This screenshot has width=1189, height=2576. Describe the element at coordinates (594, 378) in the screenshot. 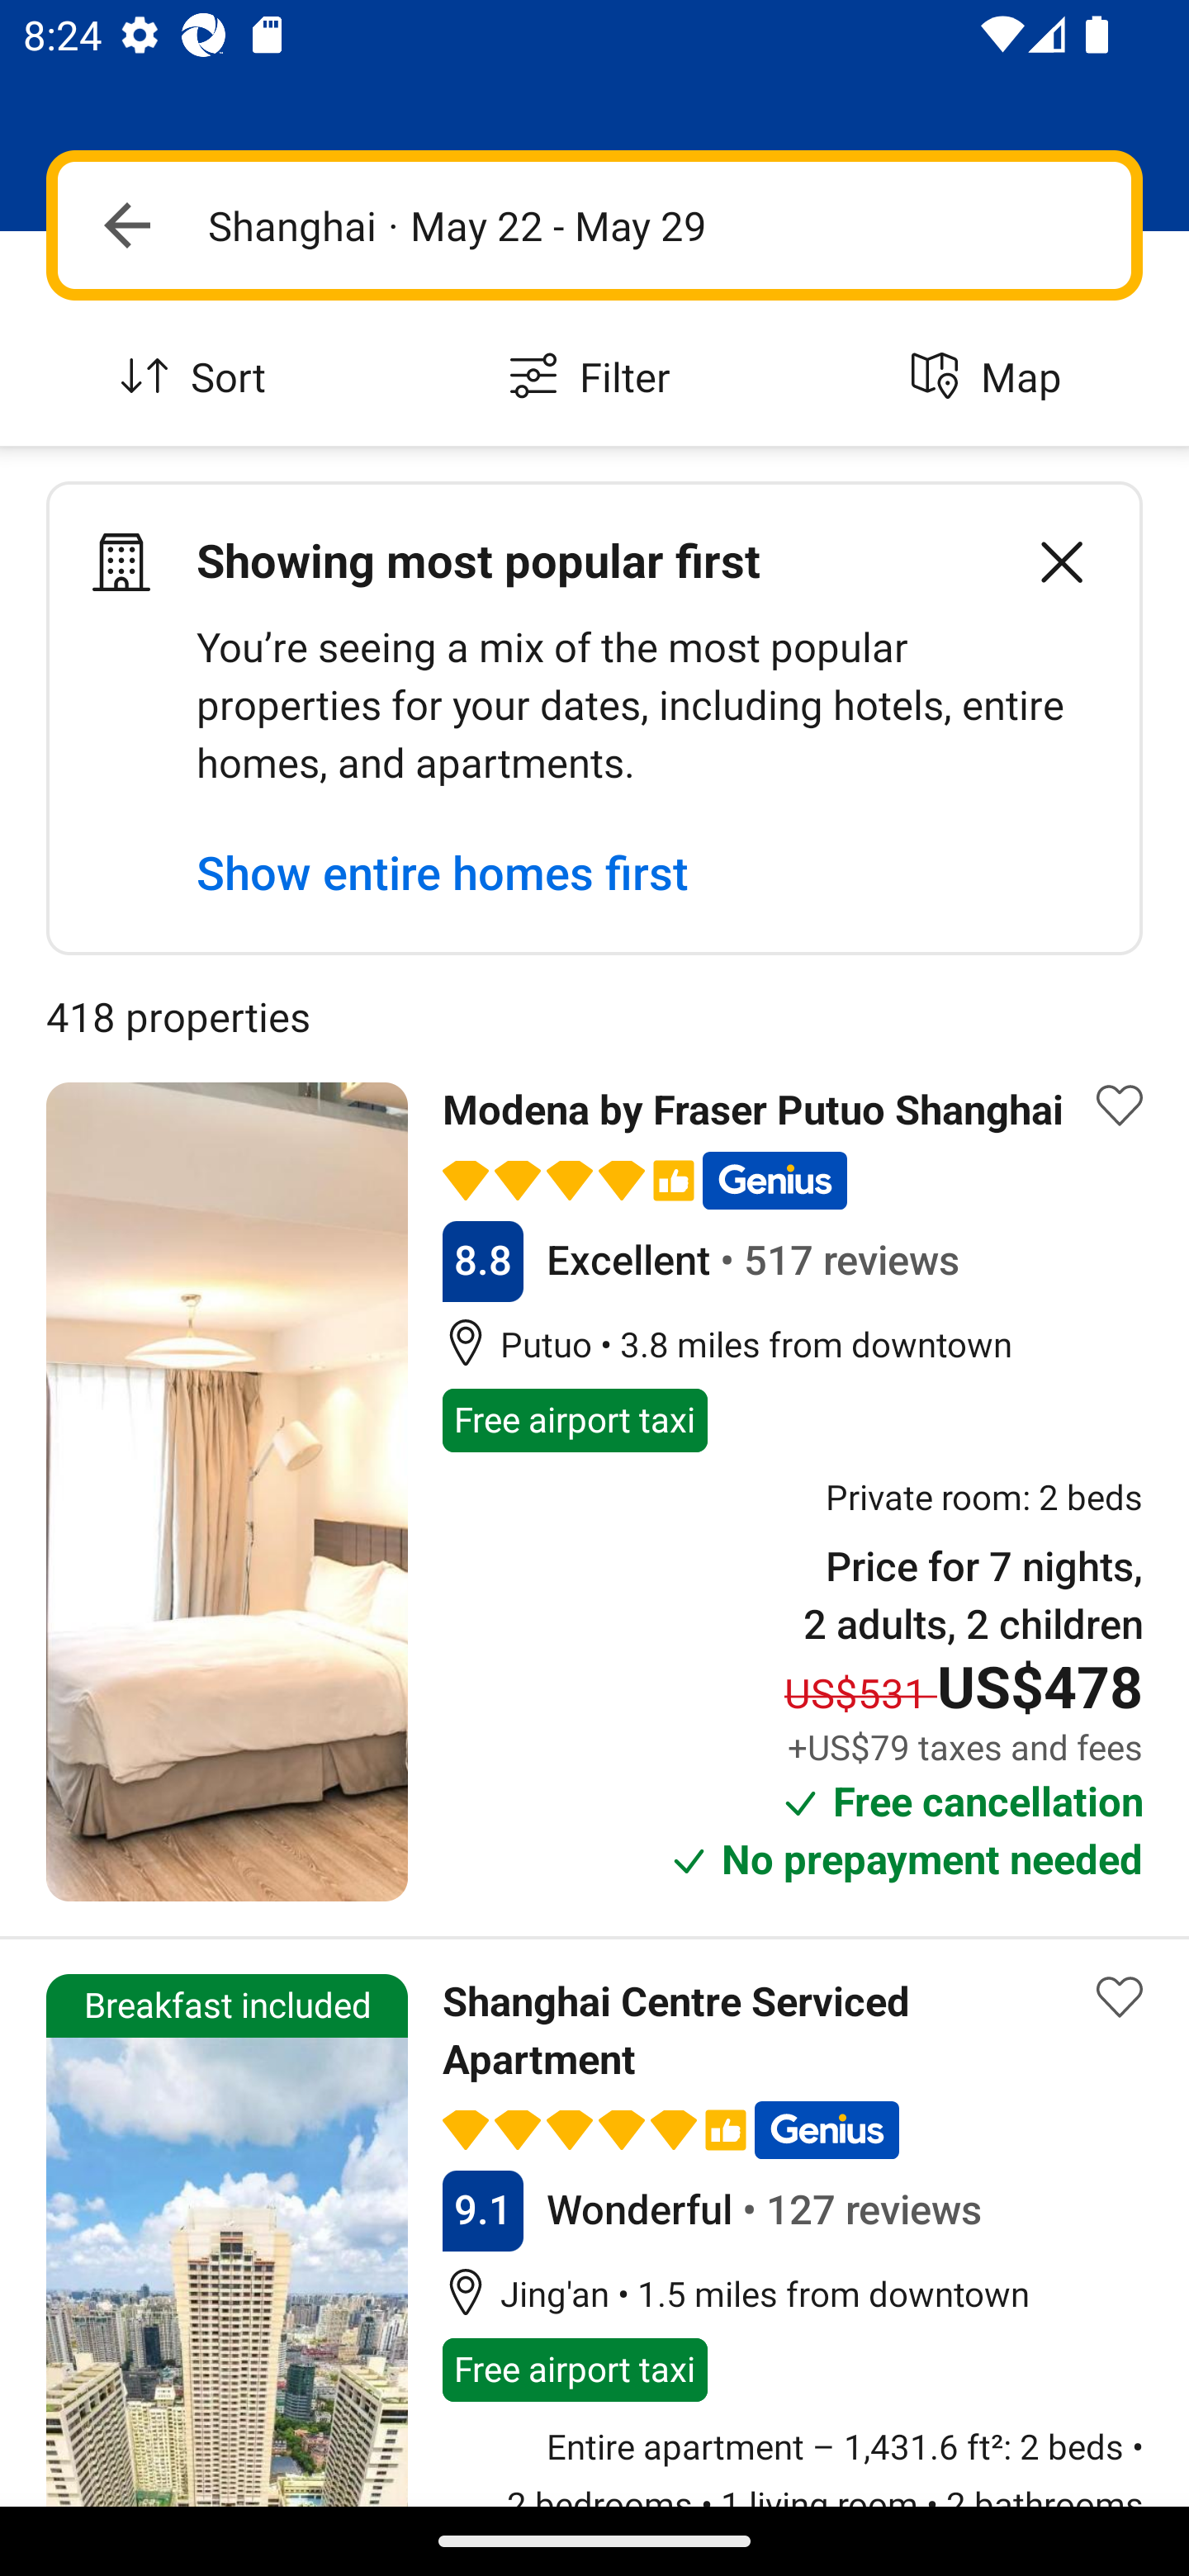

I see `Filter` at that location.